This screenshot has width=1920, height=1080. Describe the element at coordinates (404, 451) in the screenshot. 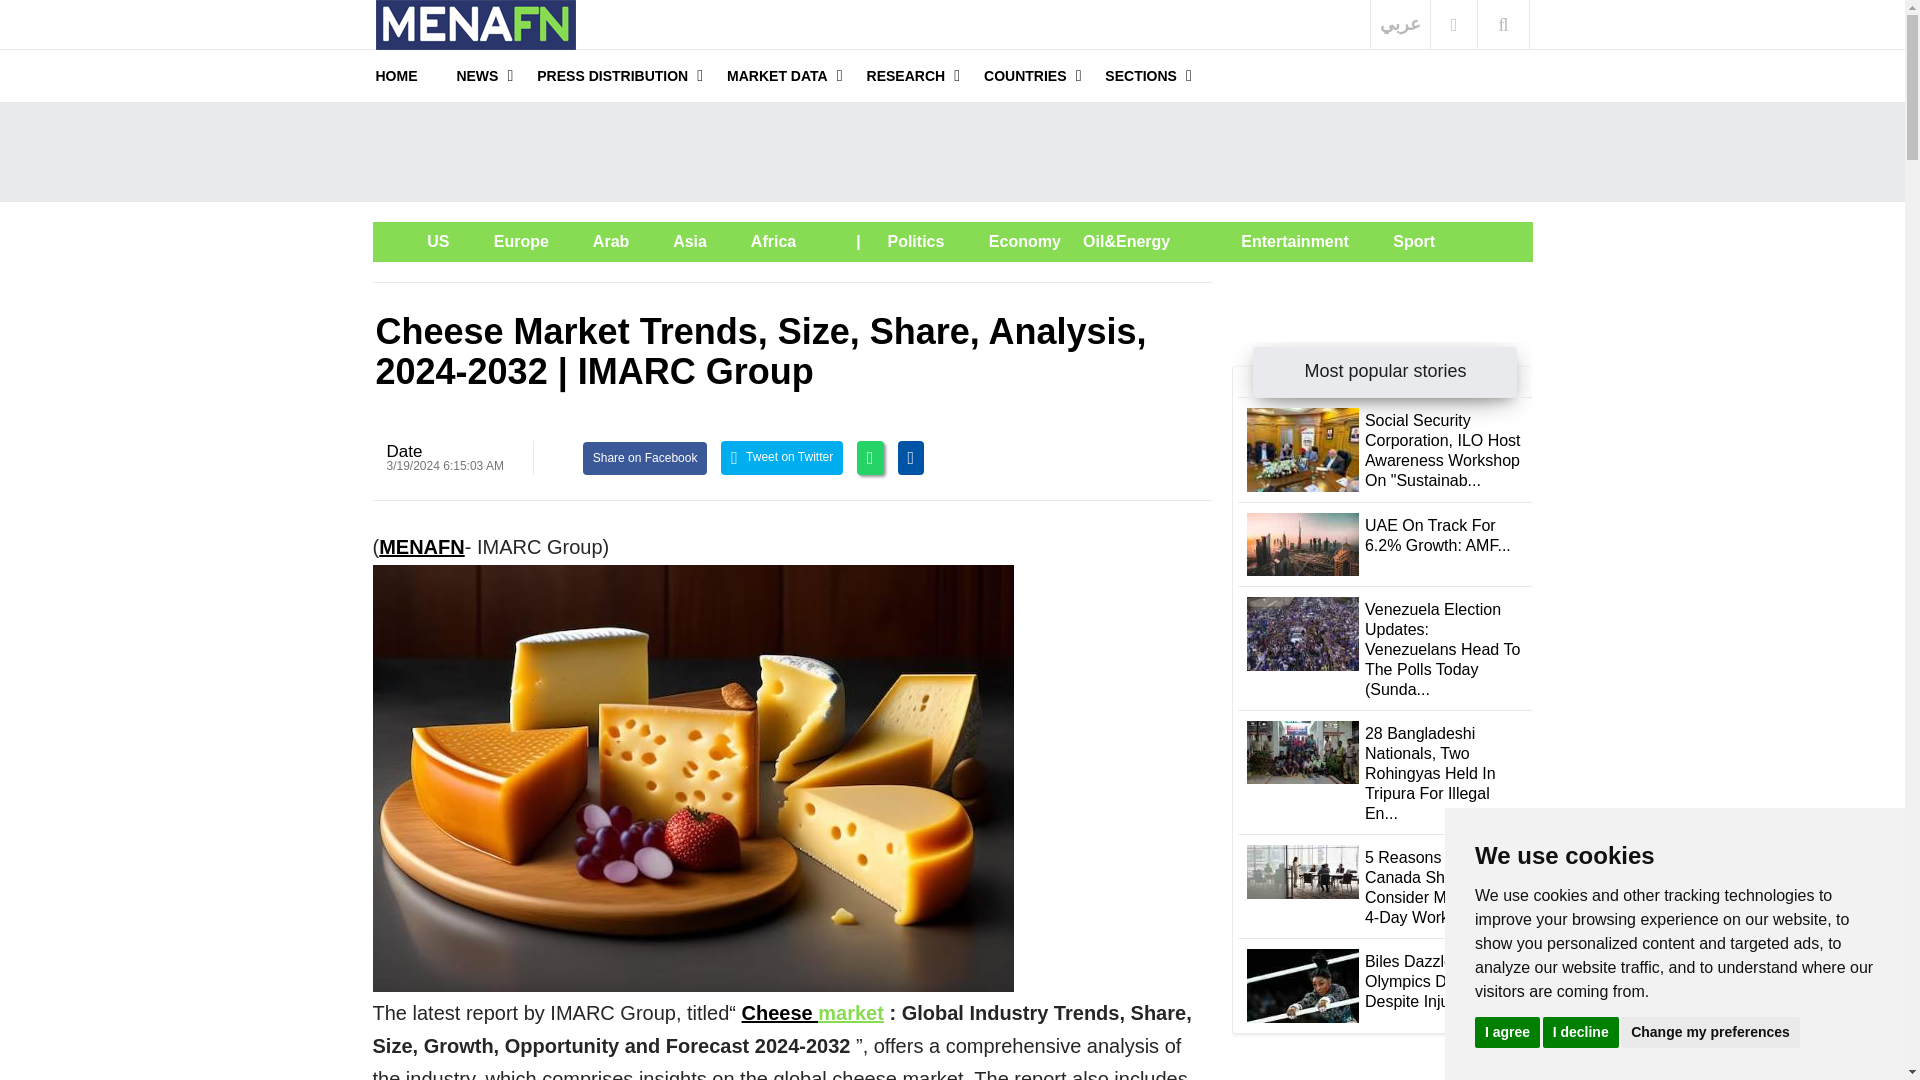

I see `Posts by NewEdge` at that location.